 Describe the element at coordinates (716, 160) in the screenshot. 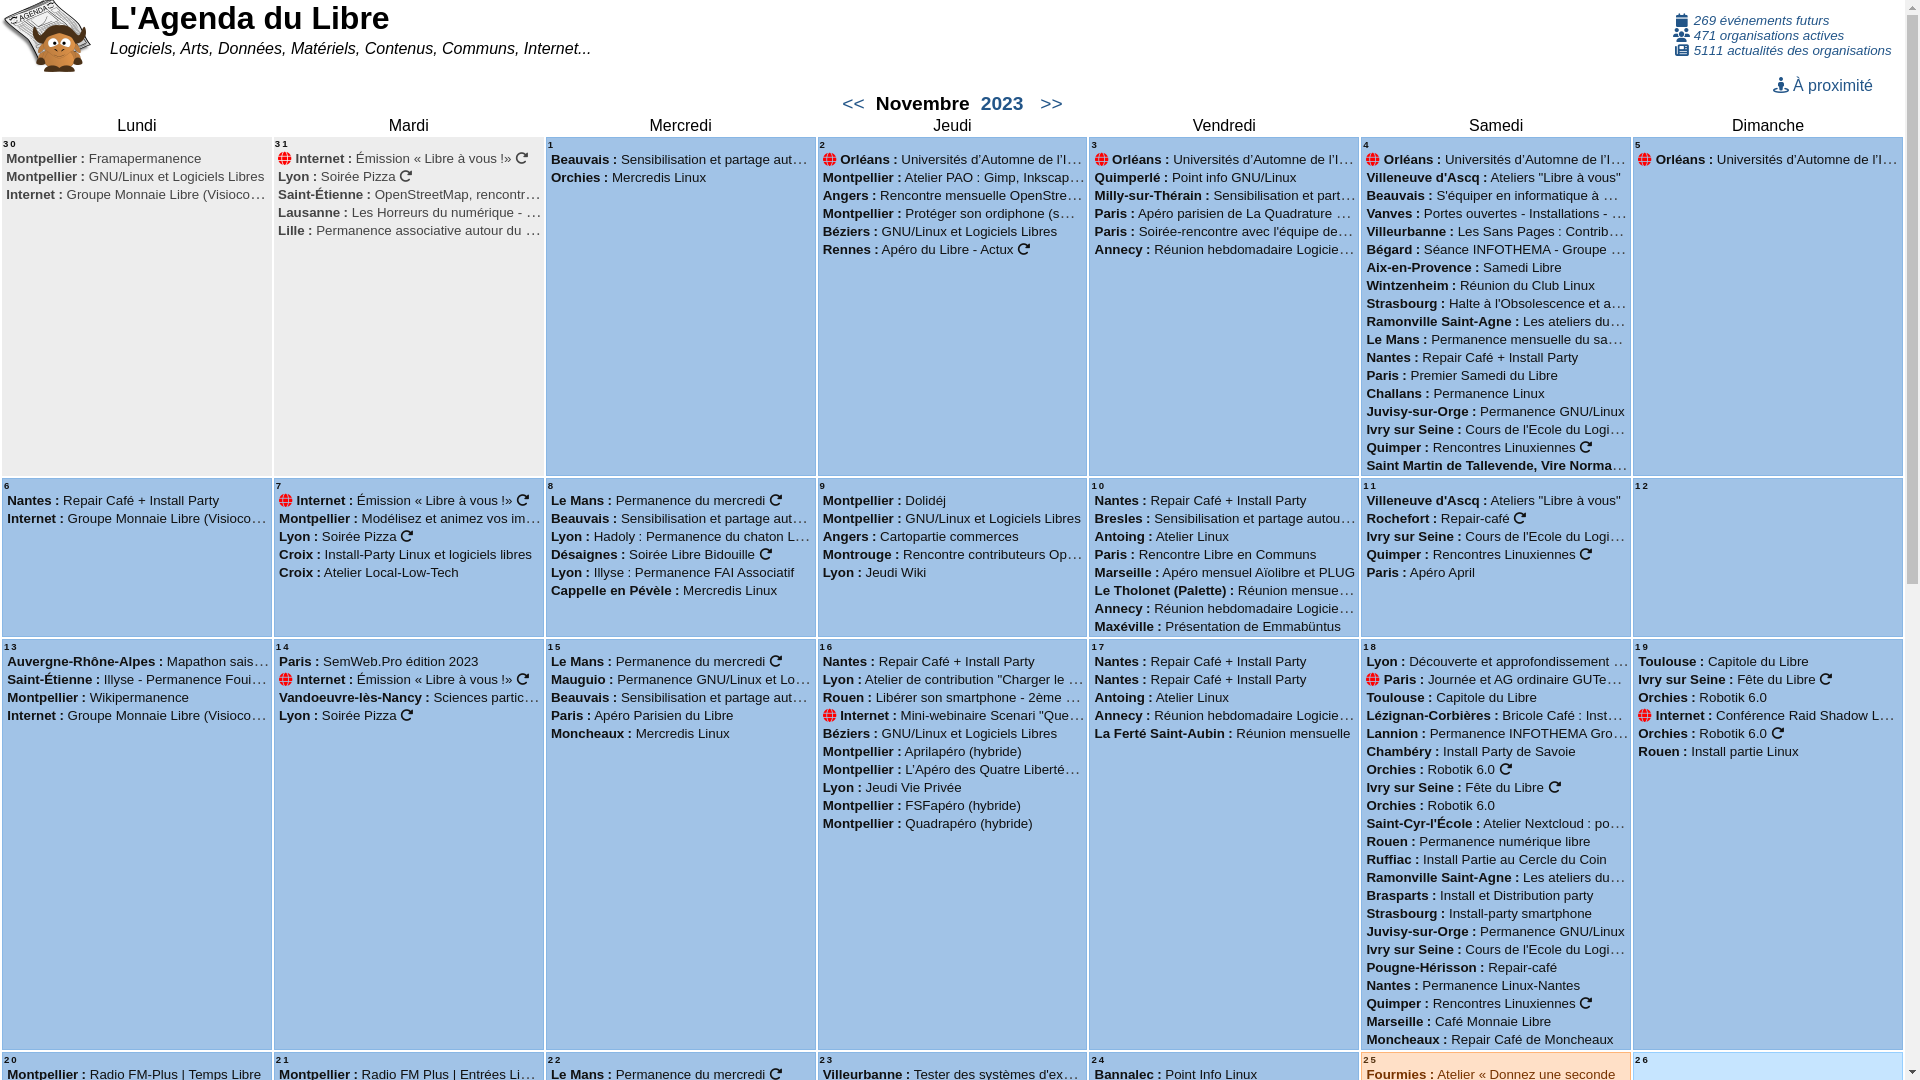

I see `Beauvais Sensibilisation et partage autour du Libre` at that location.